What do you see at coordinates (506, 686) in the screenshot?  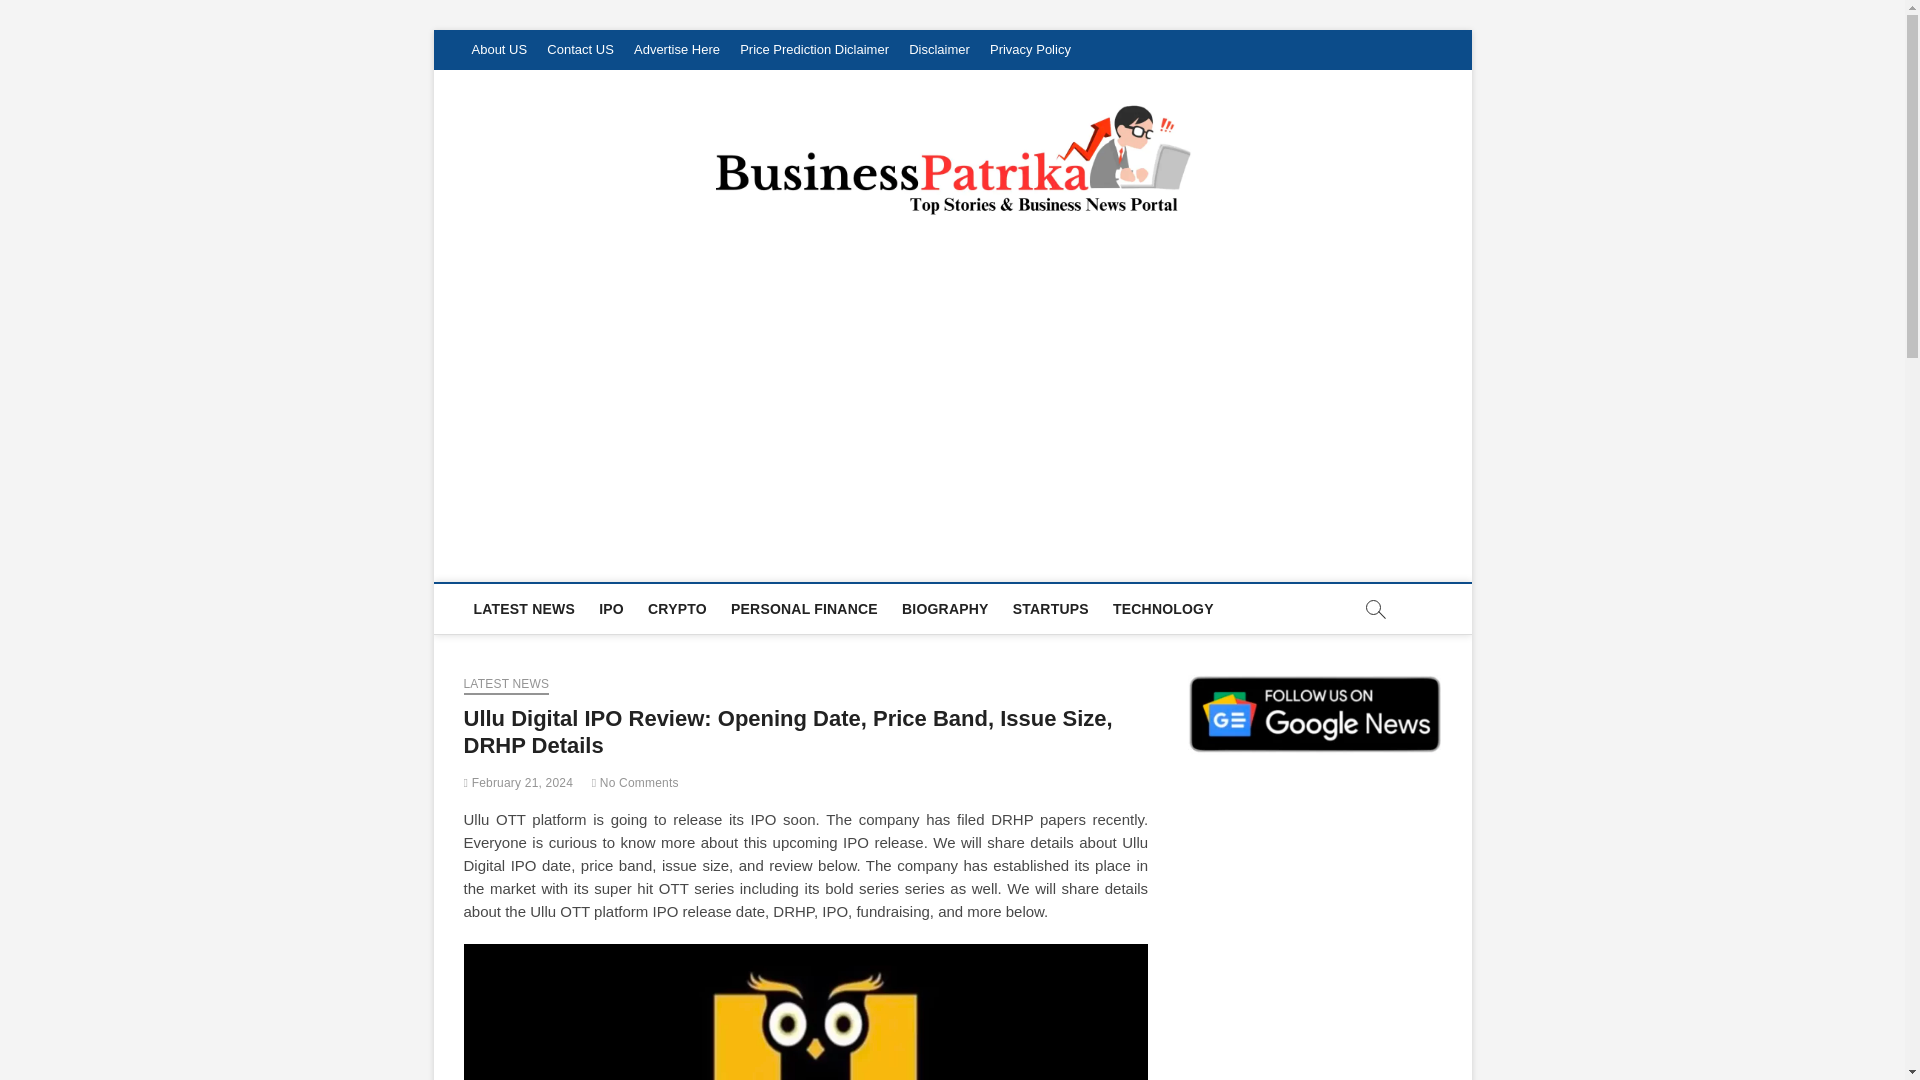 I see `LATEST NEWS` at bounding box center [506, 686].